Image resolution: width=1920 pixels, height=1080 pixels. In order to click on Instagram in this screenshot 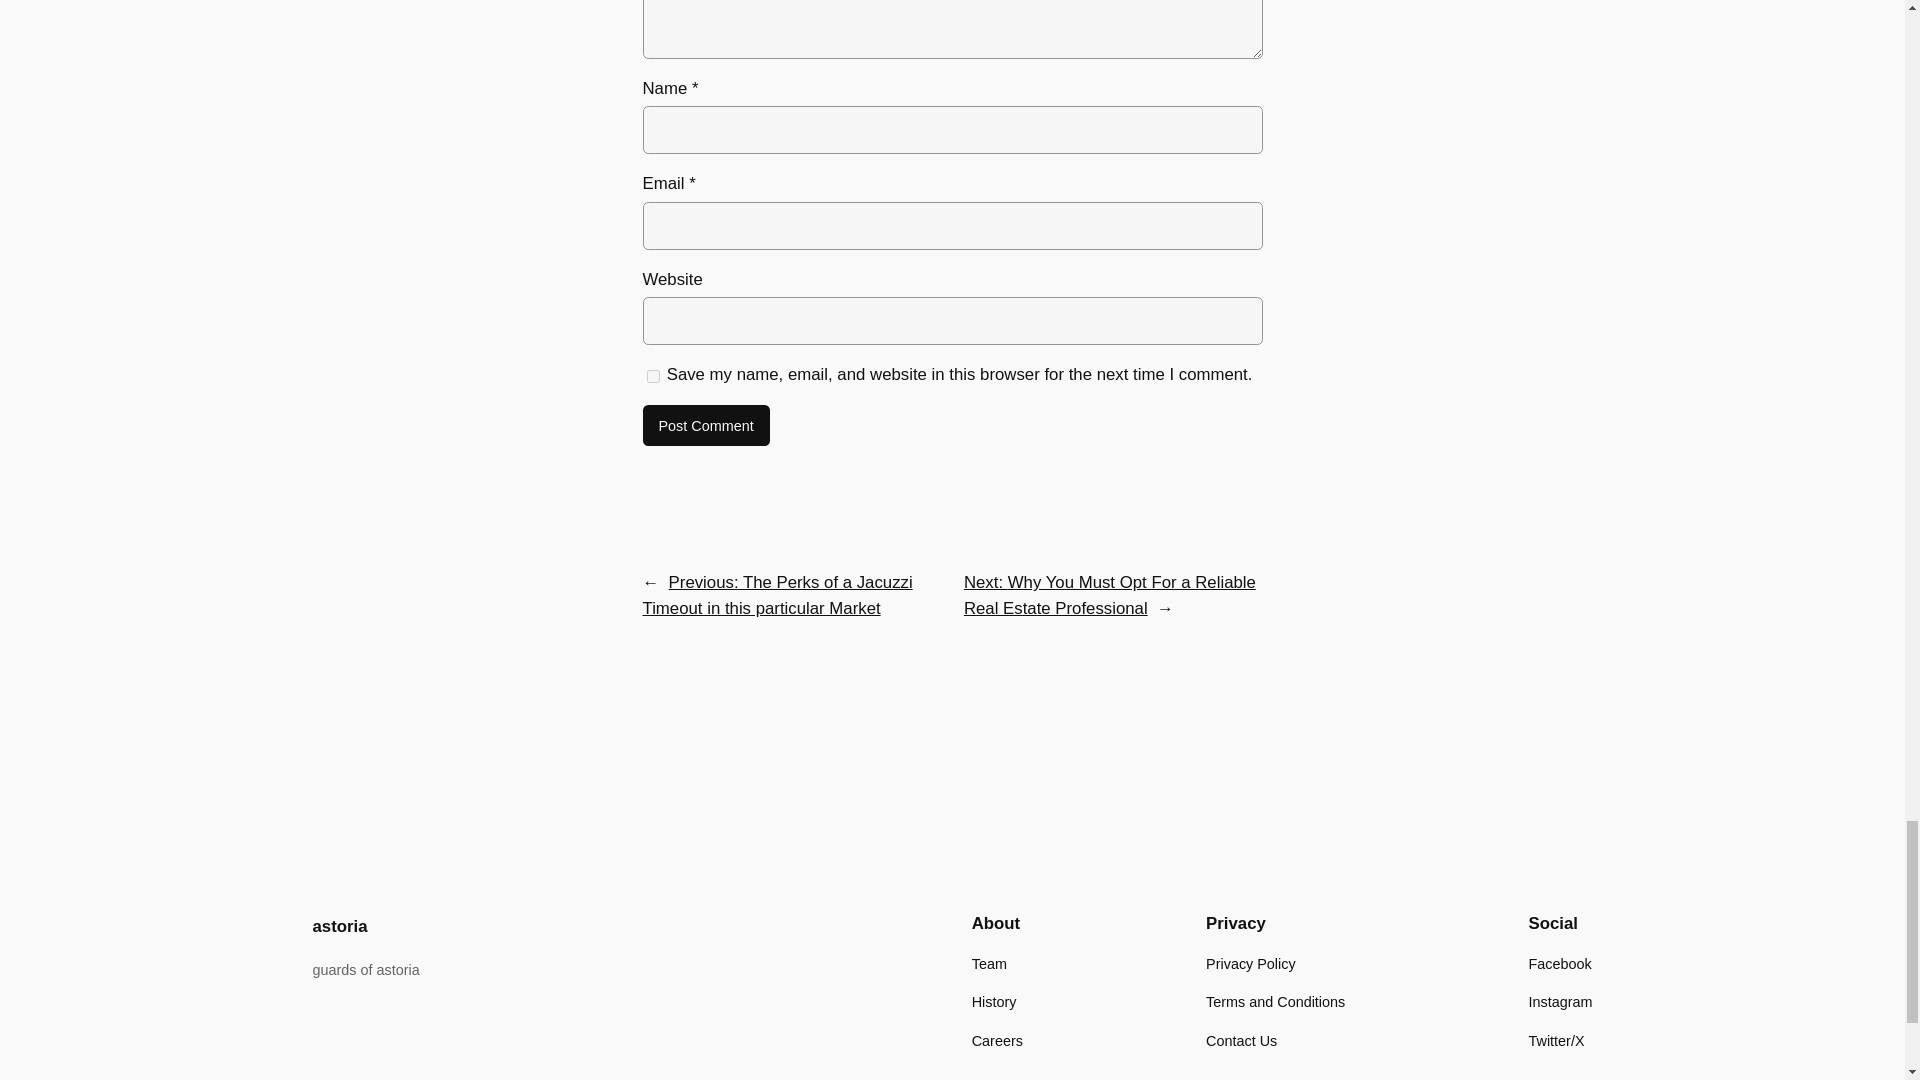, I will do `click(1560, 1002)`.